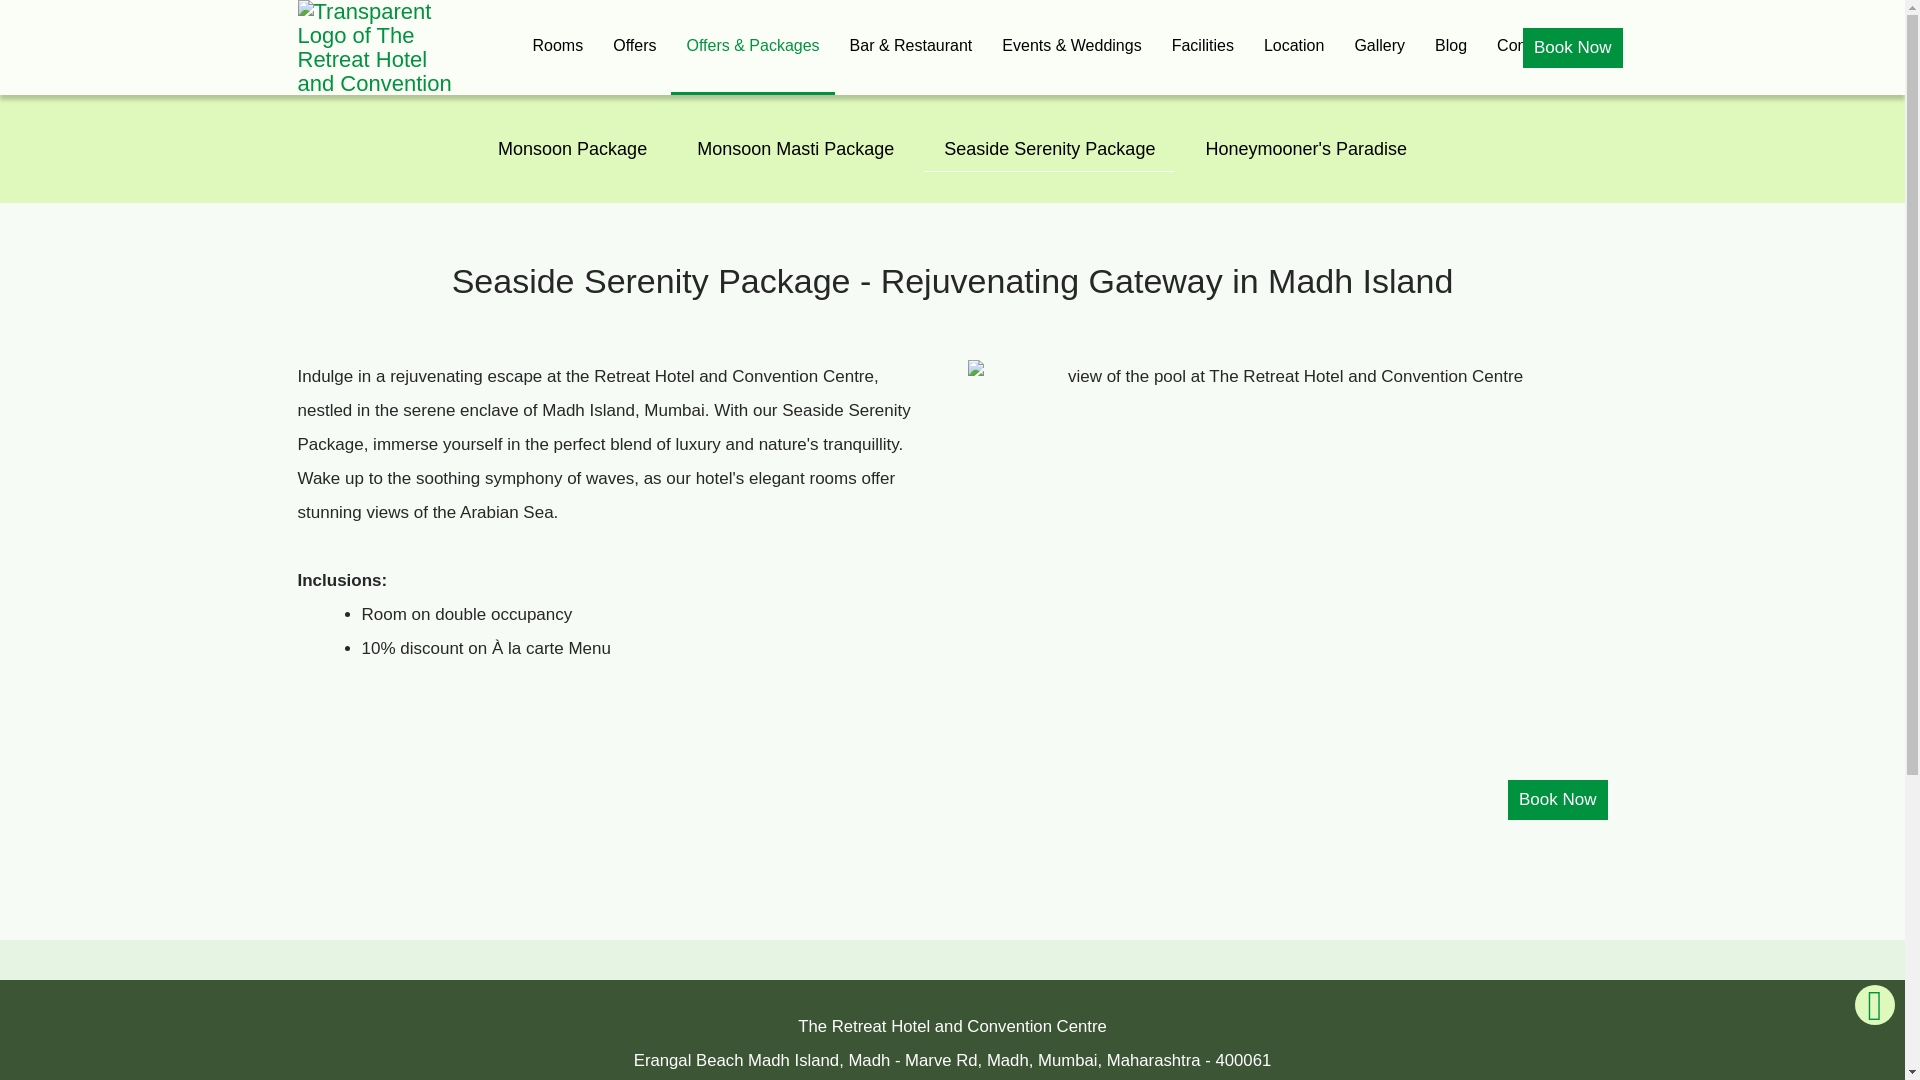 Image resolution: width=1920 pixels, height=1080 pixels. I want to click on Gallery, so click(1379, 48).